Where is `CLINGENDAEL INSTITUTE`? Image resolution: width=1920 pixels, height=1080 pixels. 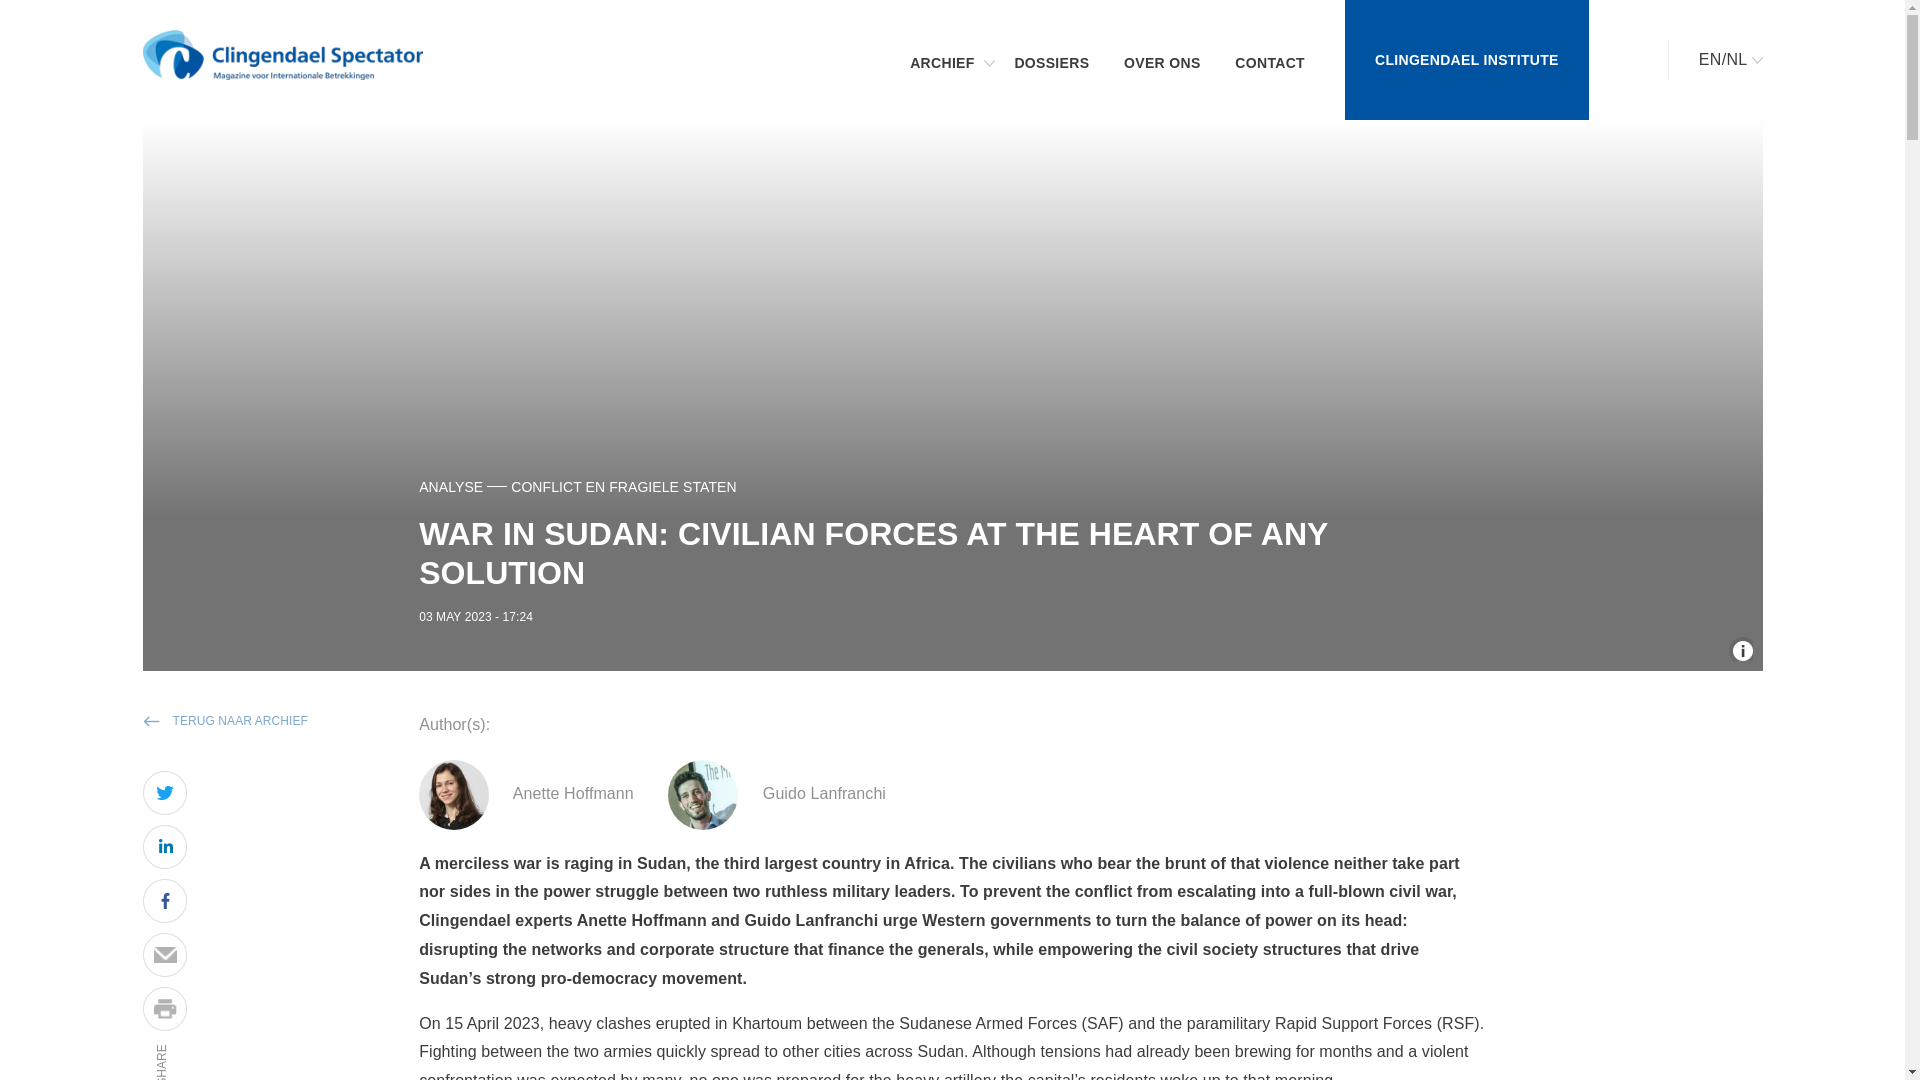
CLINGENDAEL INSTITUTE is located at coordinates (1467, 60).